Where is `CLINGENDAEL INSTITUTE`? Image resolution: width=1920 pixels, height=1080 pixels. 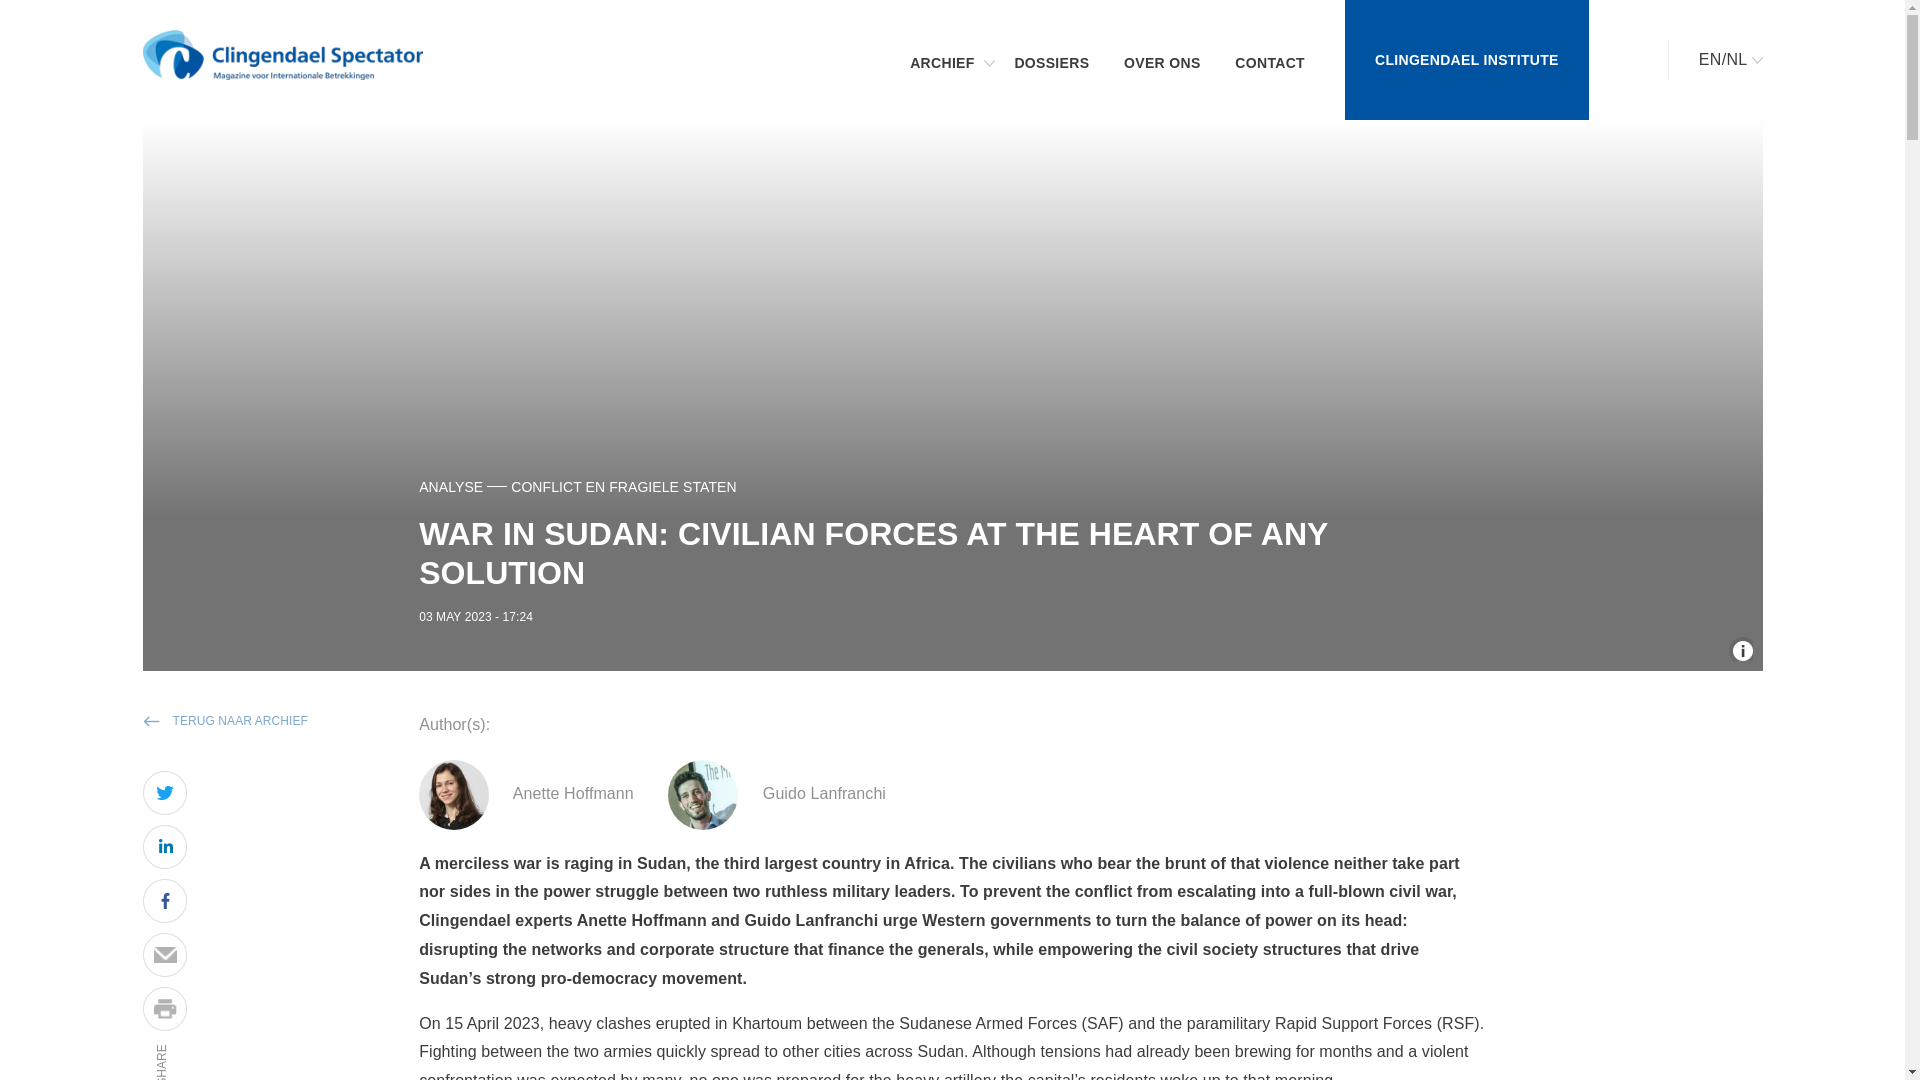
CLINGENDAEL INSTITUTE is located at coordinates (1467, 60).